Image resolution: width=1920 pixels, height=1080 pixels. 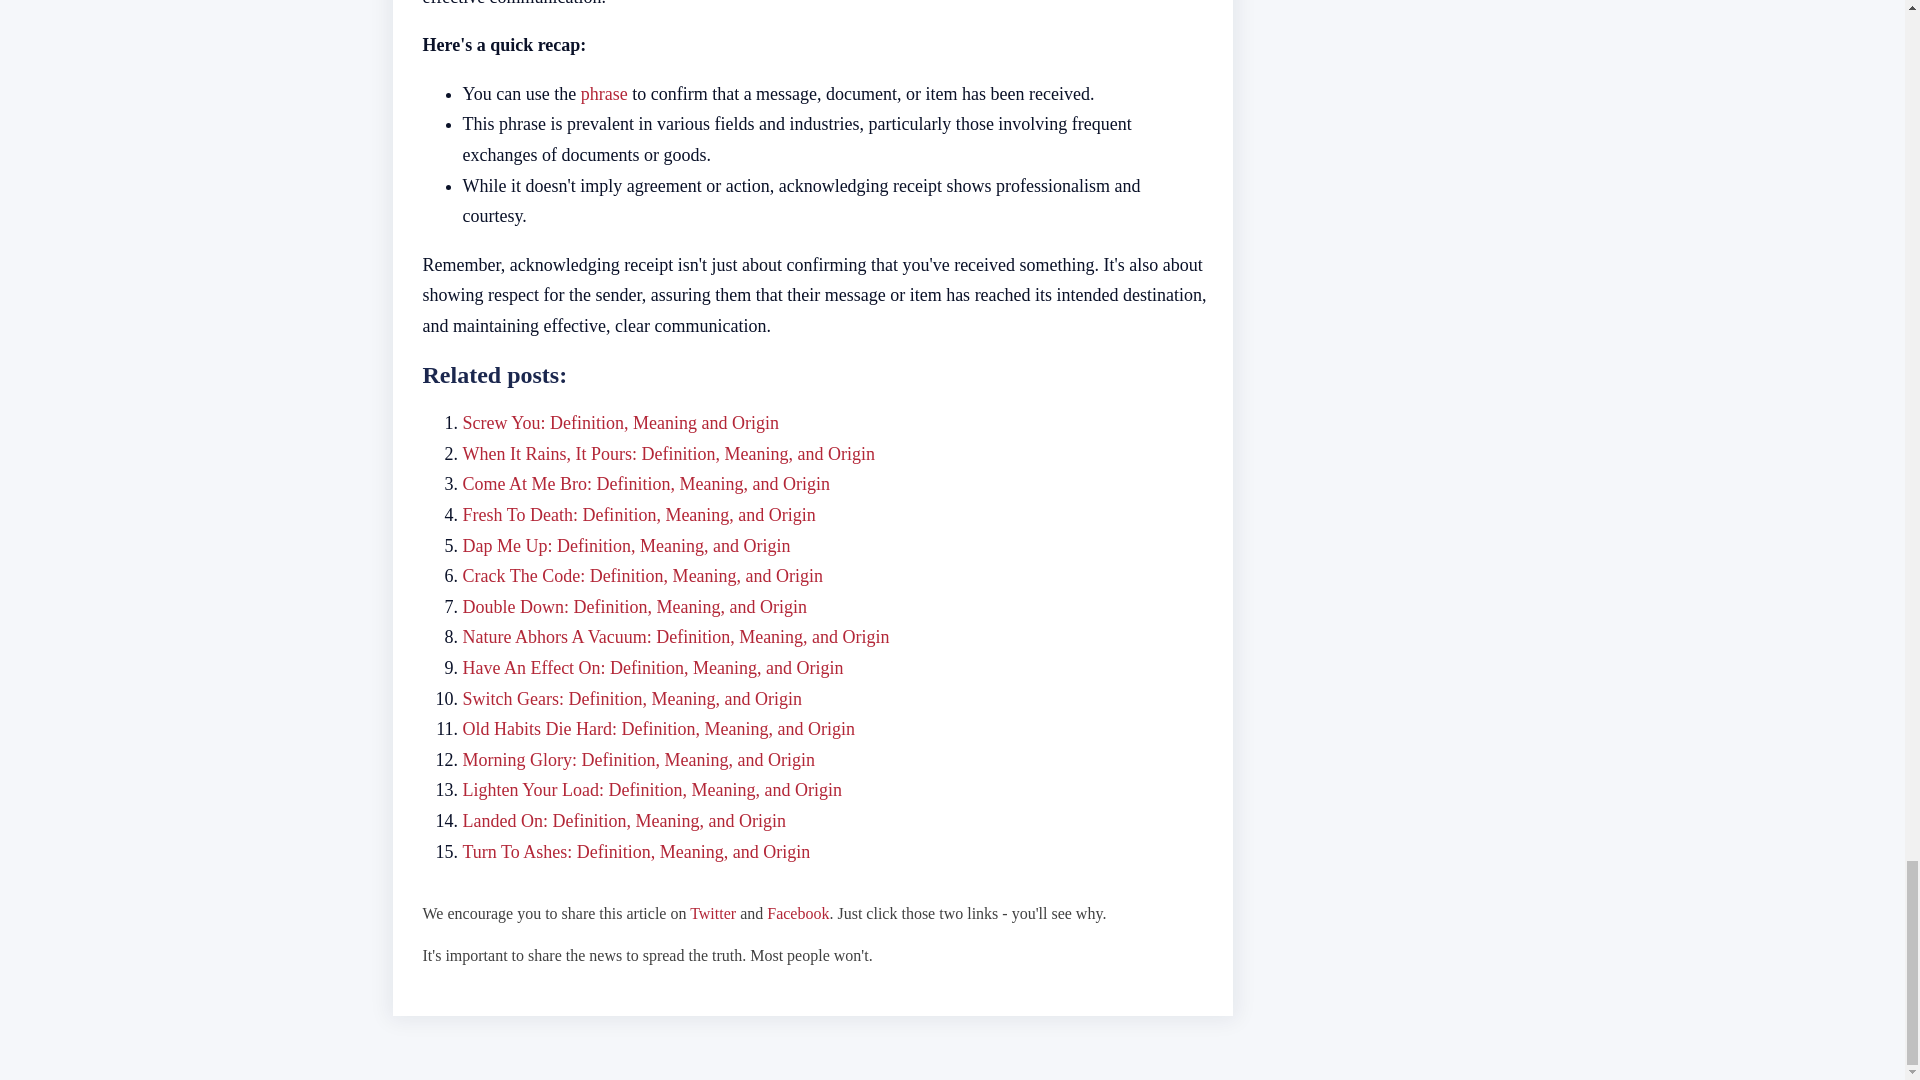 I want to click on When It Rains, It Pours: Definition, Meaning, and Origin, so click(x=668, y=454).